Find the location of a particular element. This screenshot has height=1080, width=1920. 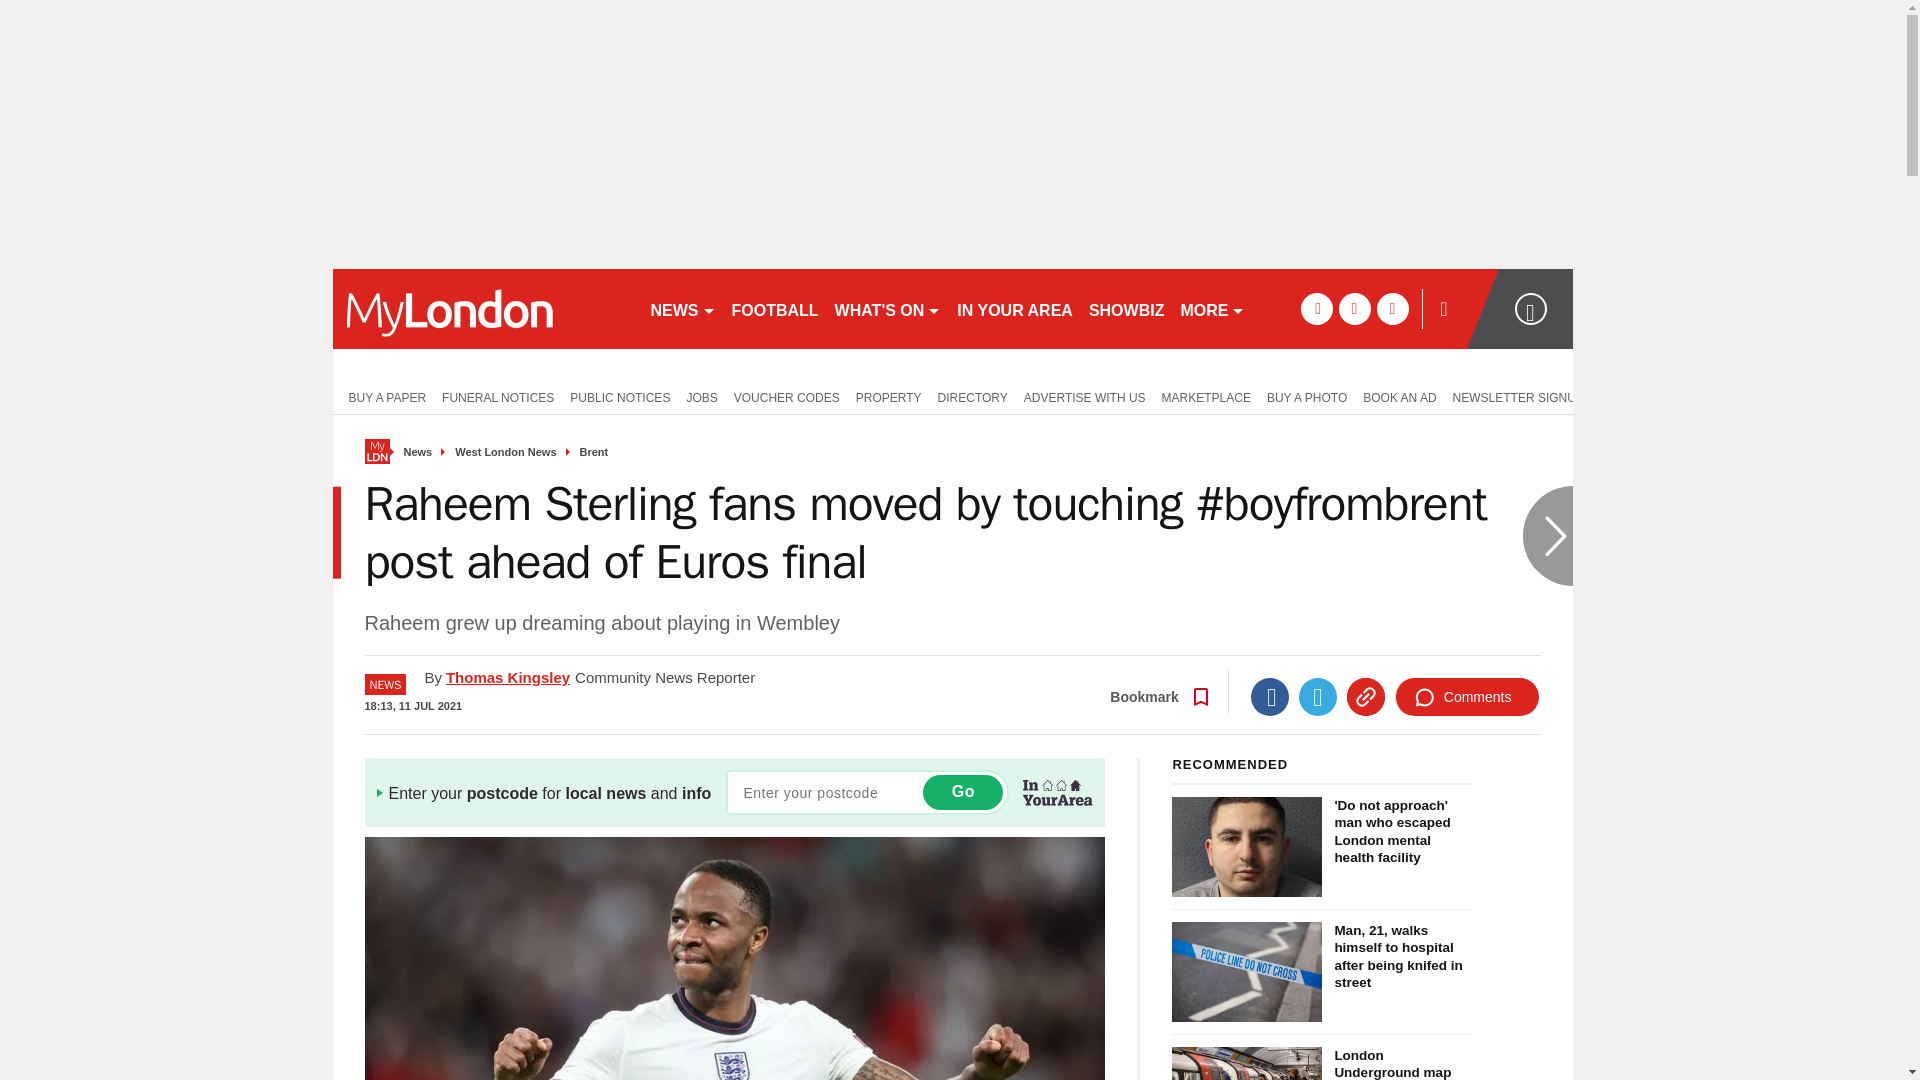

IN YOUR AREA is located at coordinates (1014, 308).